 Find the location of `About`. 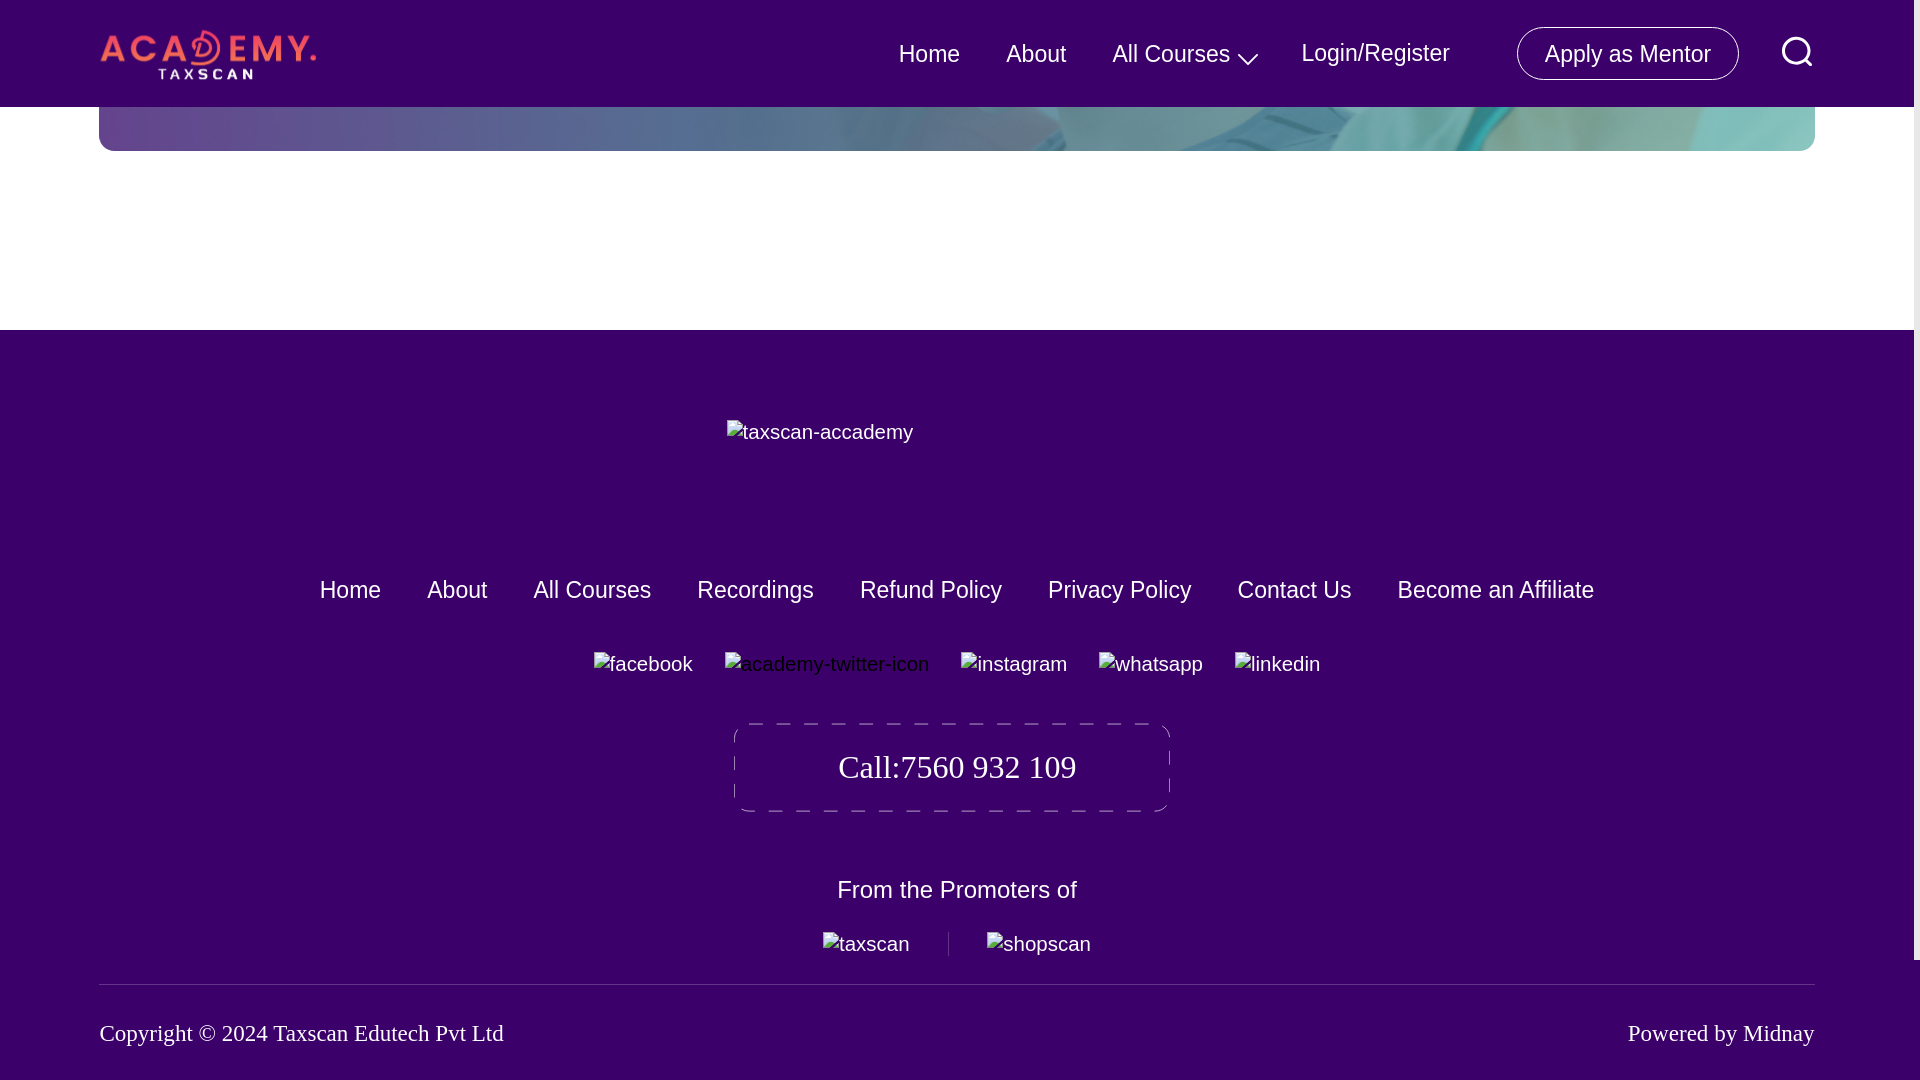

About is located at coordinates (456, 589).